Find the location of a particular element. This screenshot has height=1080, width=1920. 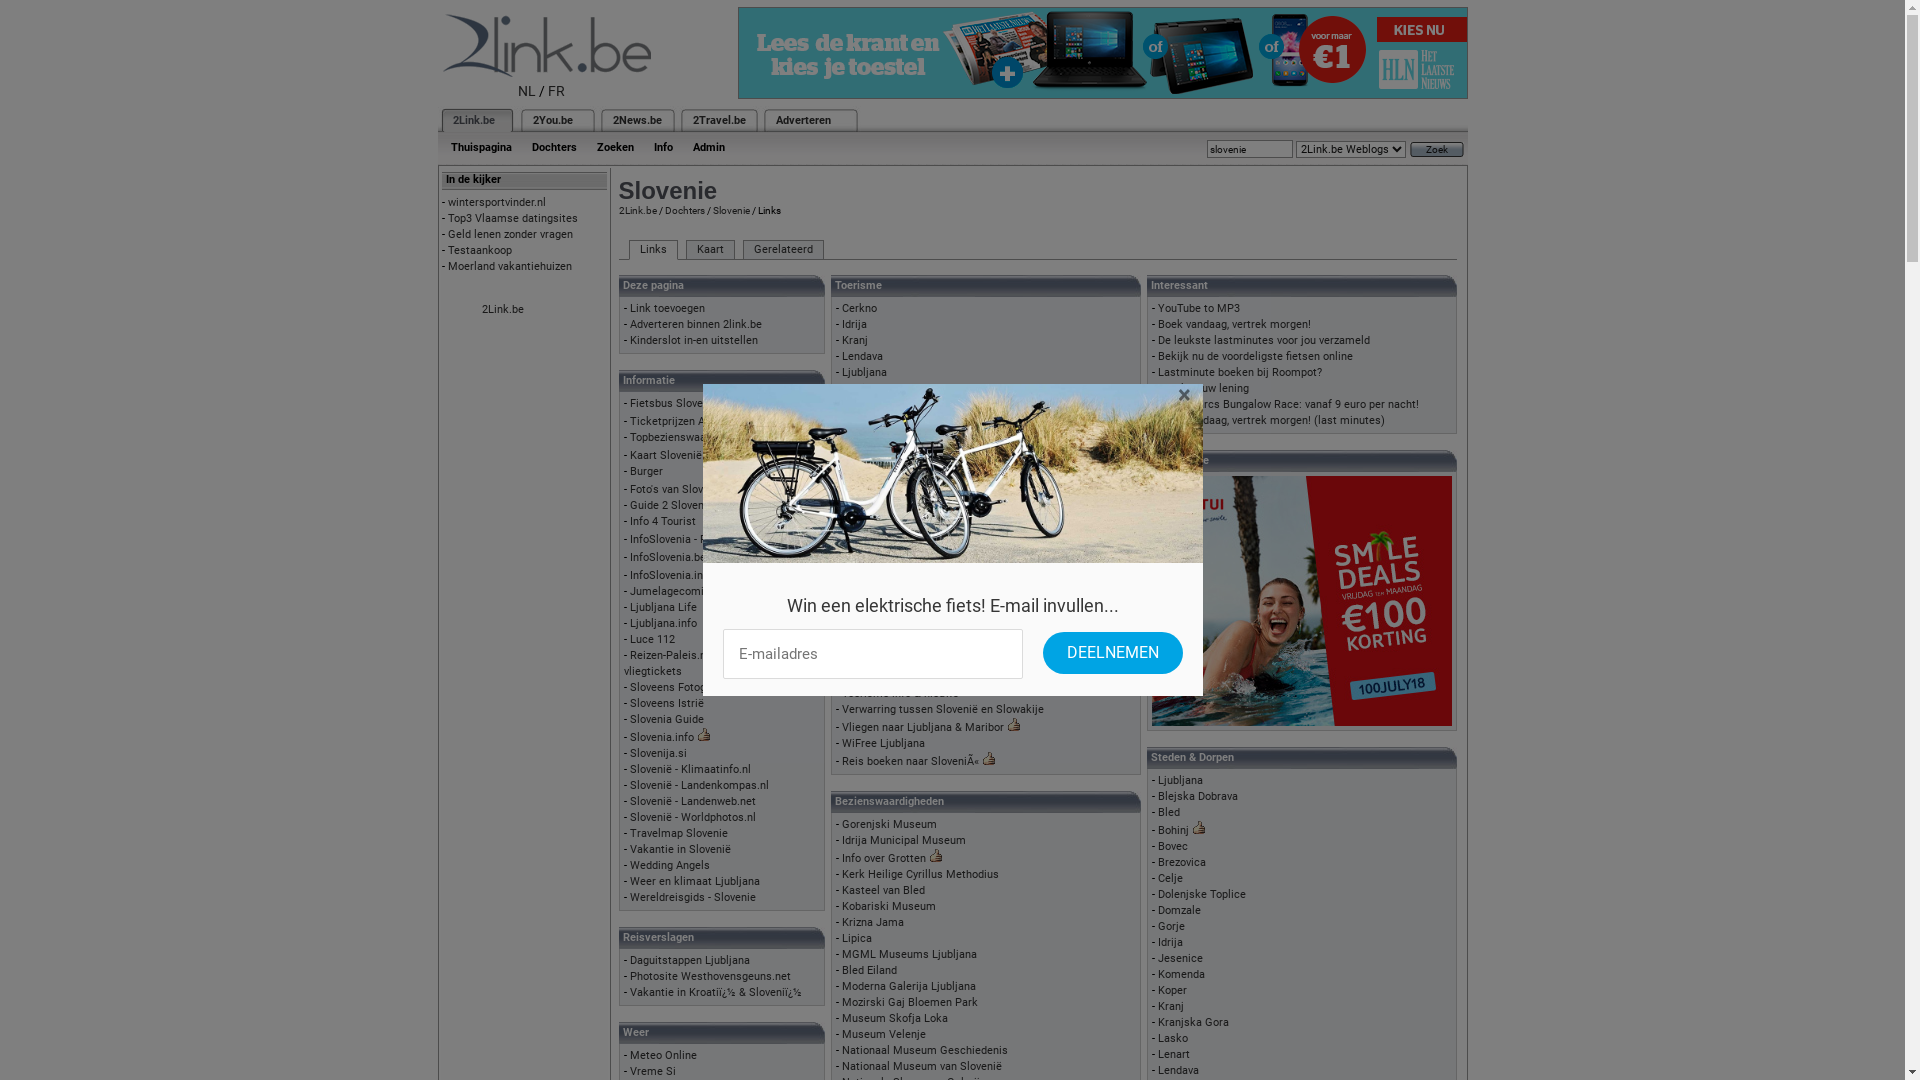

Bohinj is located at coordinates (1174, 830).